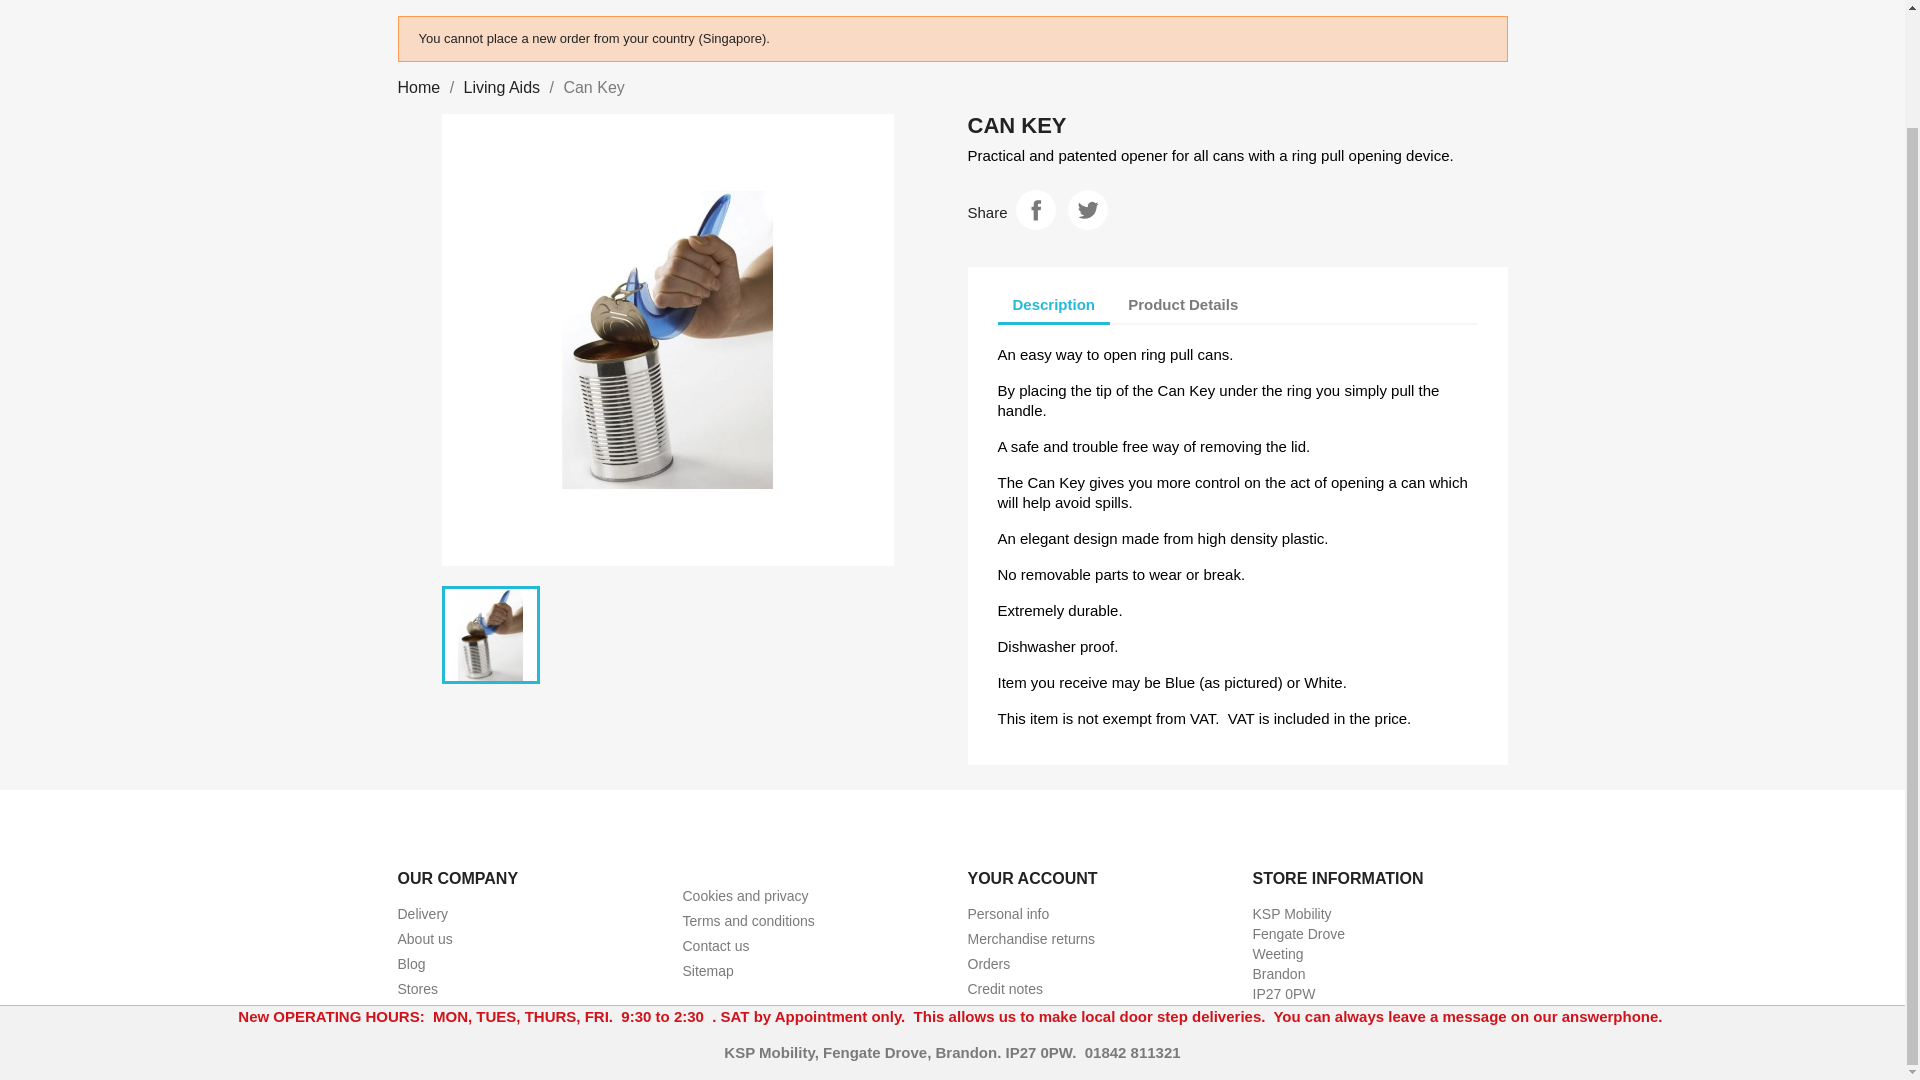  Describe the element at coordinates (1183, 304) in the screenshot. I see `Product Details` at that location.